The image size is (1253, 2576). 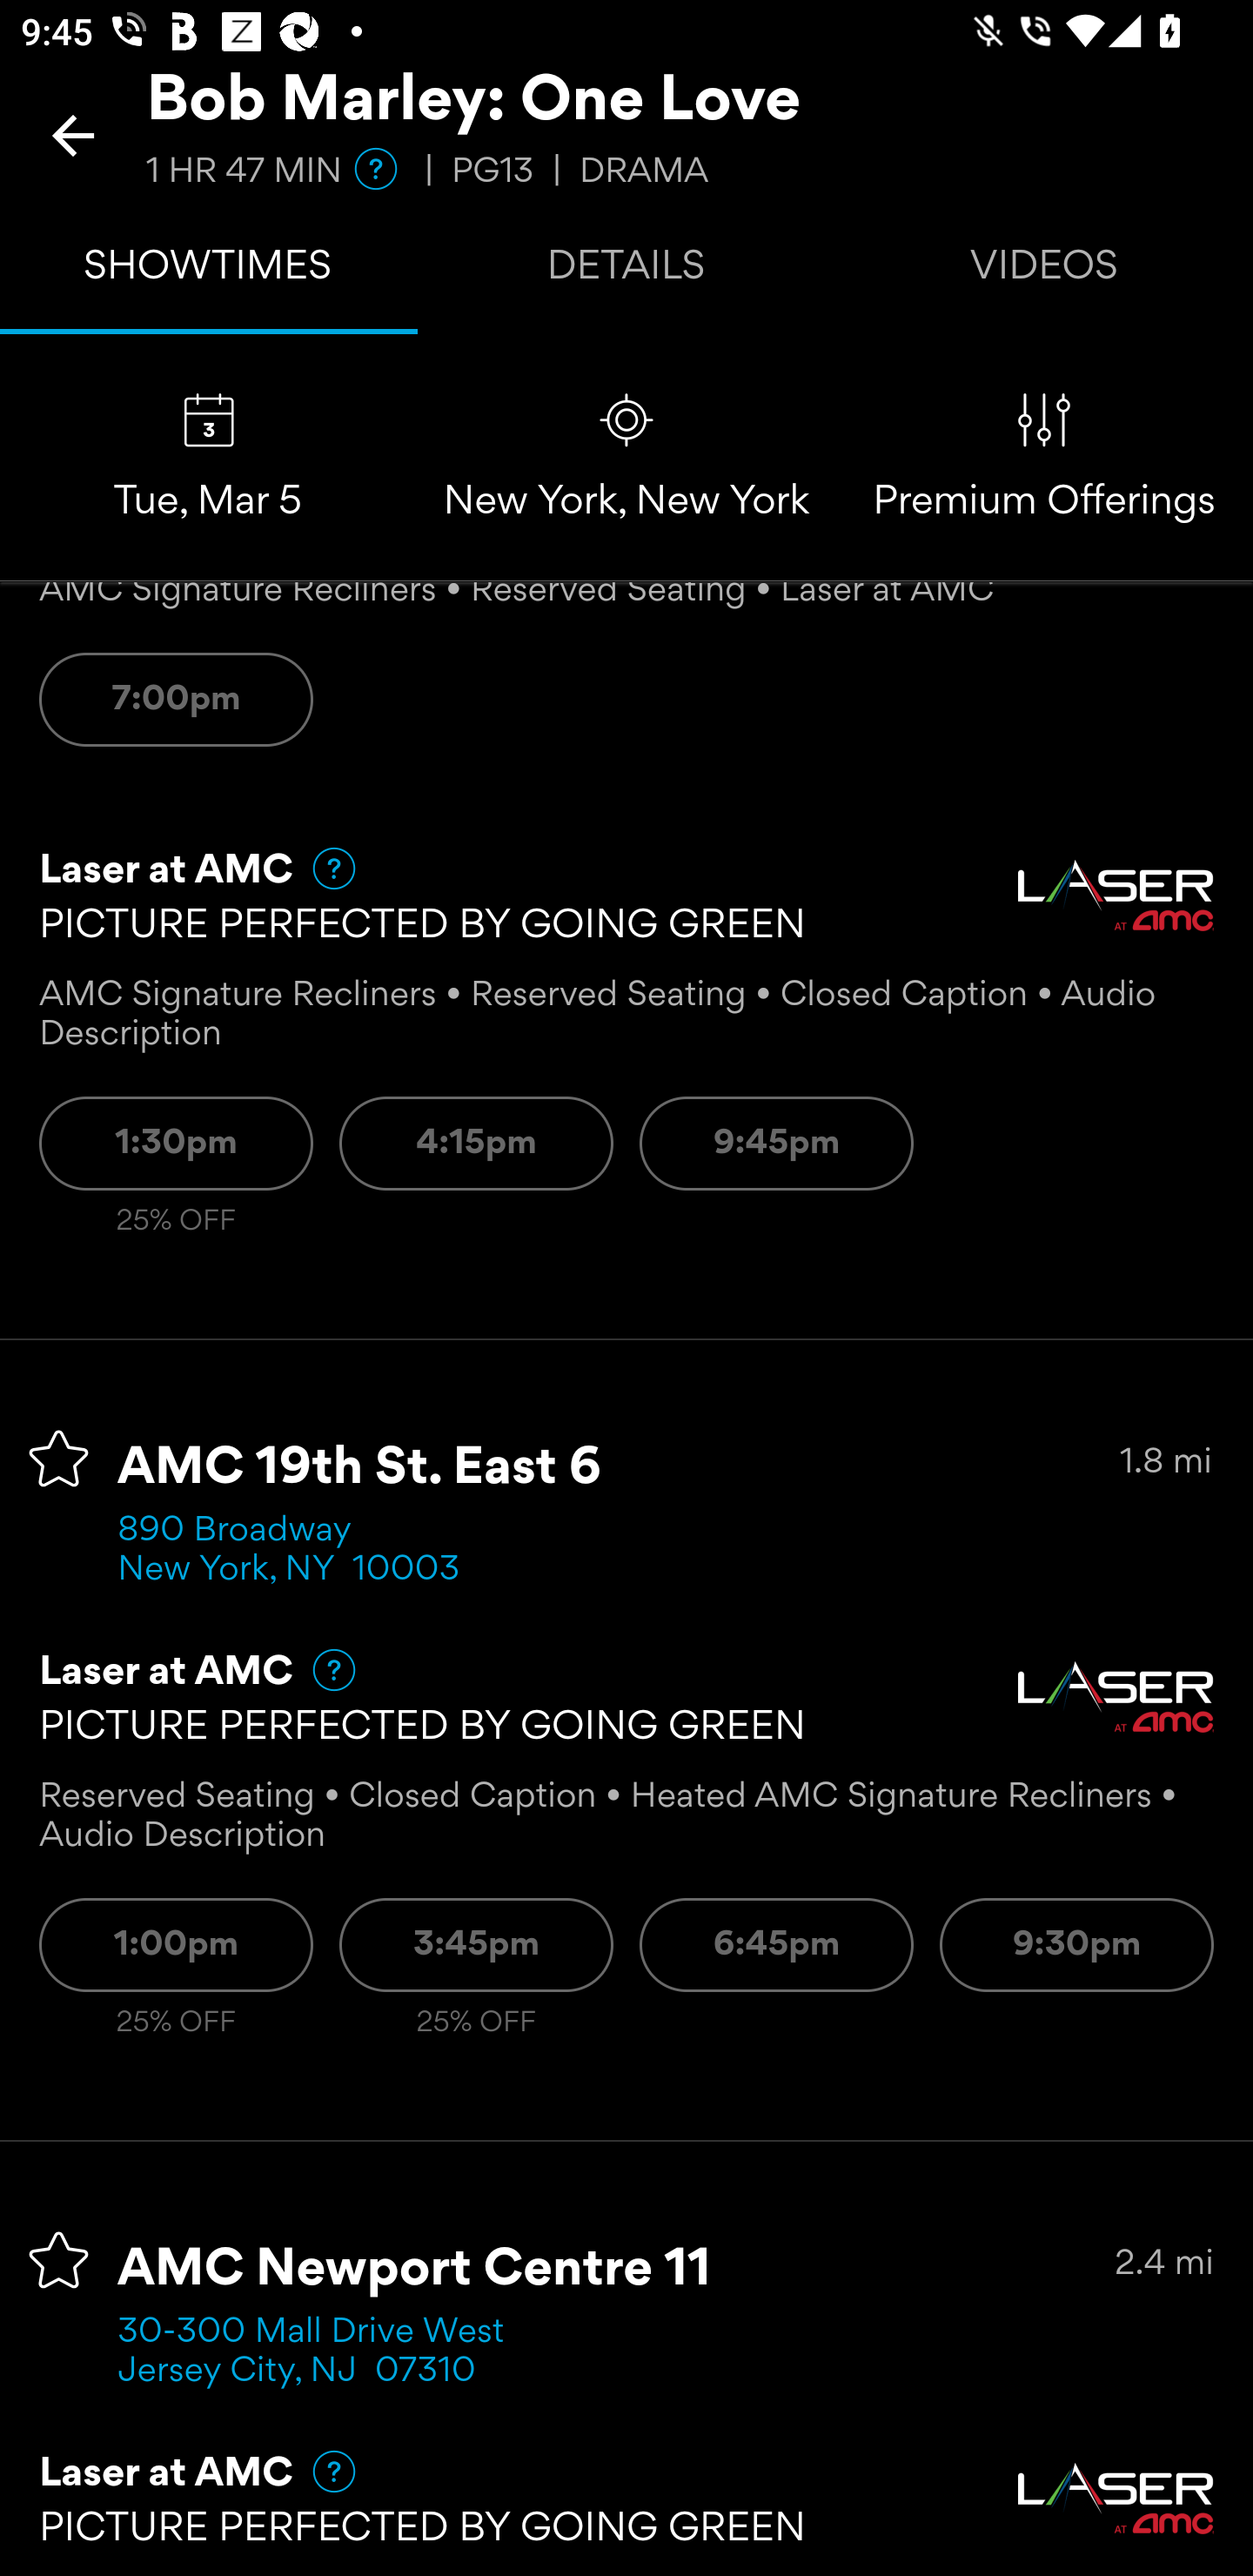 What do you see at coordinates (1044, 458) in the screenshot?
I see `Premium Offerings
Premium Offerings` at bounding box center [1044, 458].